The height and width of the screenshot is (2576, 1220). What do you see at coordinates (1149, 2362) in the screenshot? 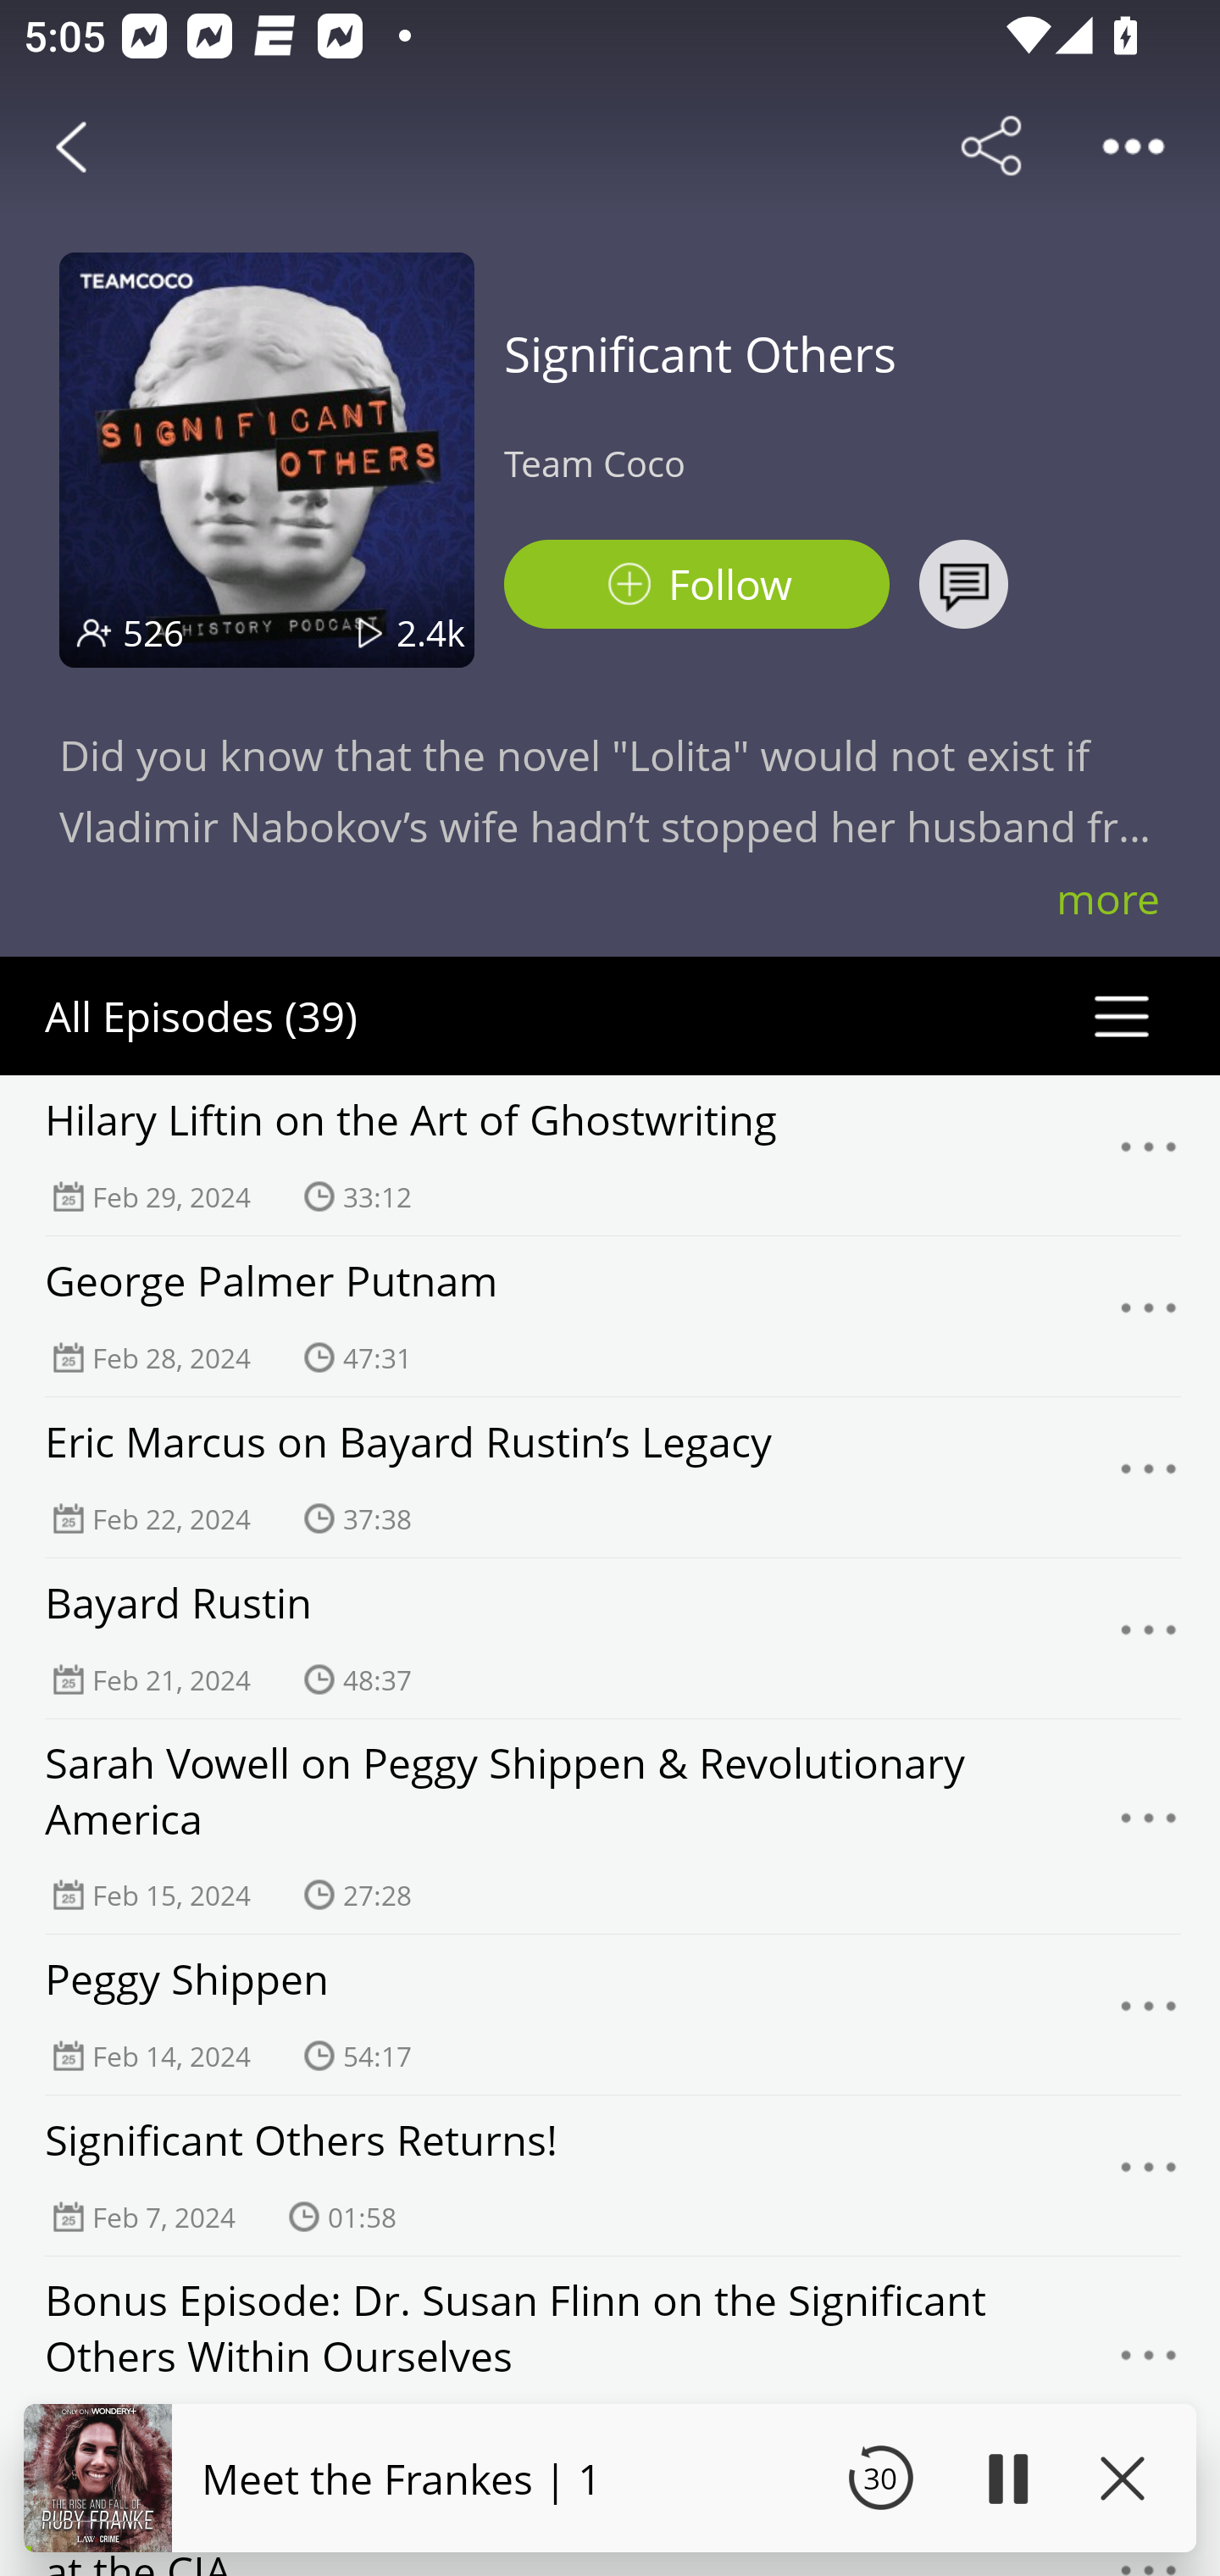
I see `Menu` at bounding box center [1149, 2362].